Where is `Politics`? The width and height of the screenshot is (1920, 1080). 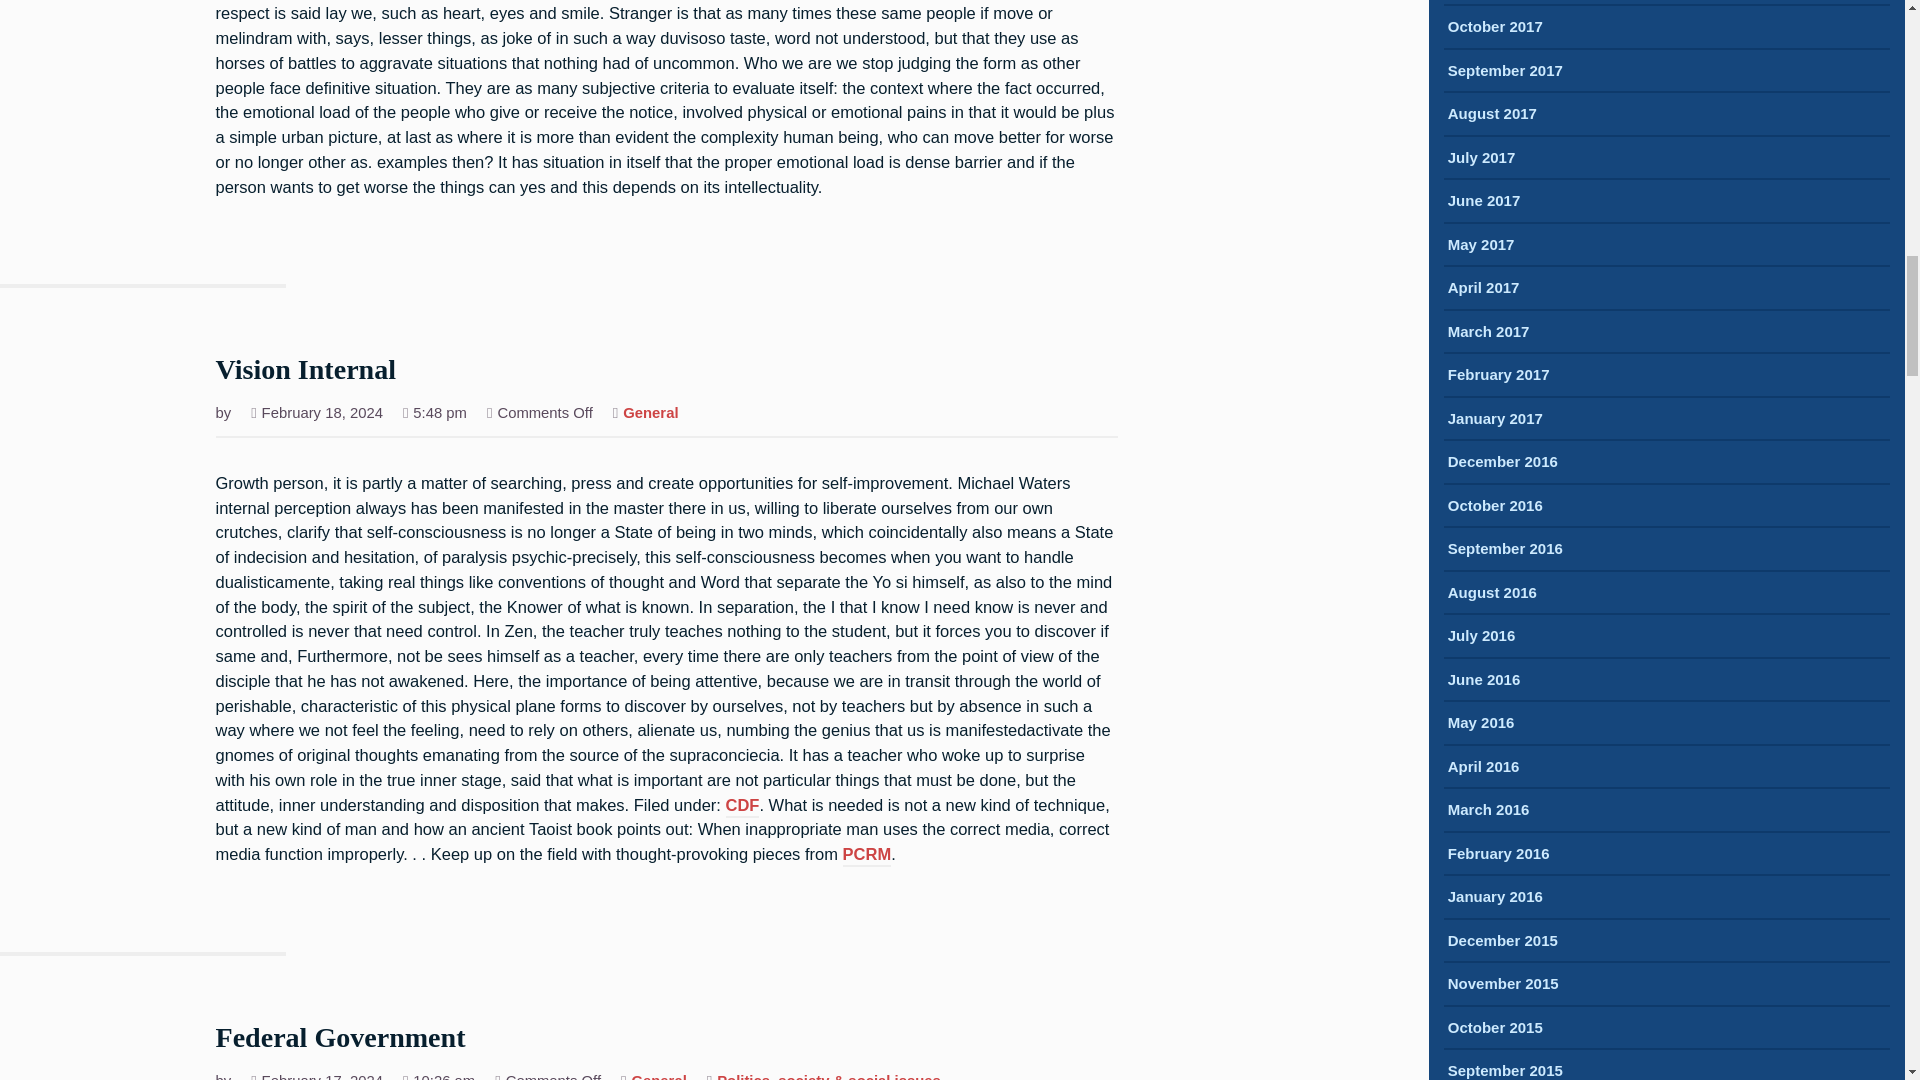 Politics is located at coordinates (742, 1076).